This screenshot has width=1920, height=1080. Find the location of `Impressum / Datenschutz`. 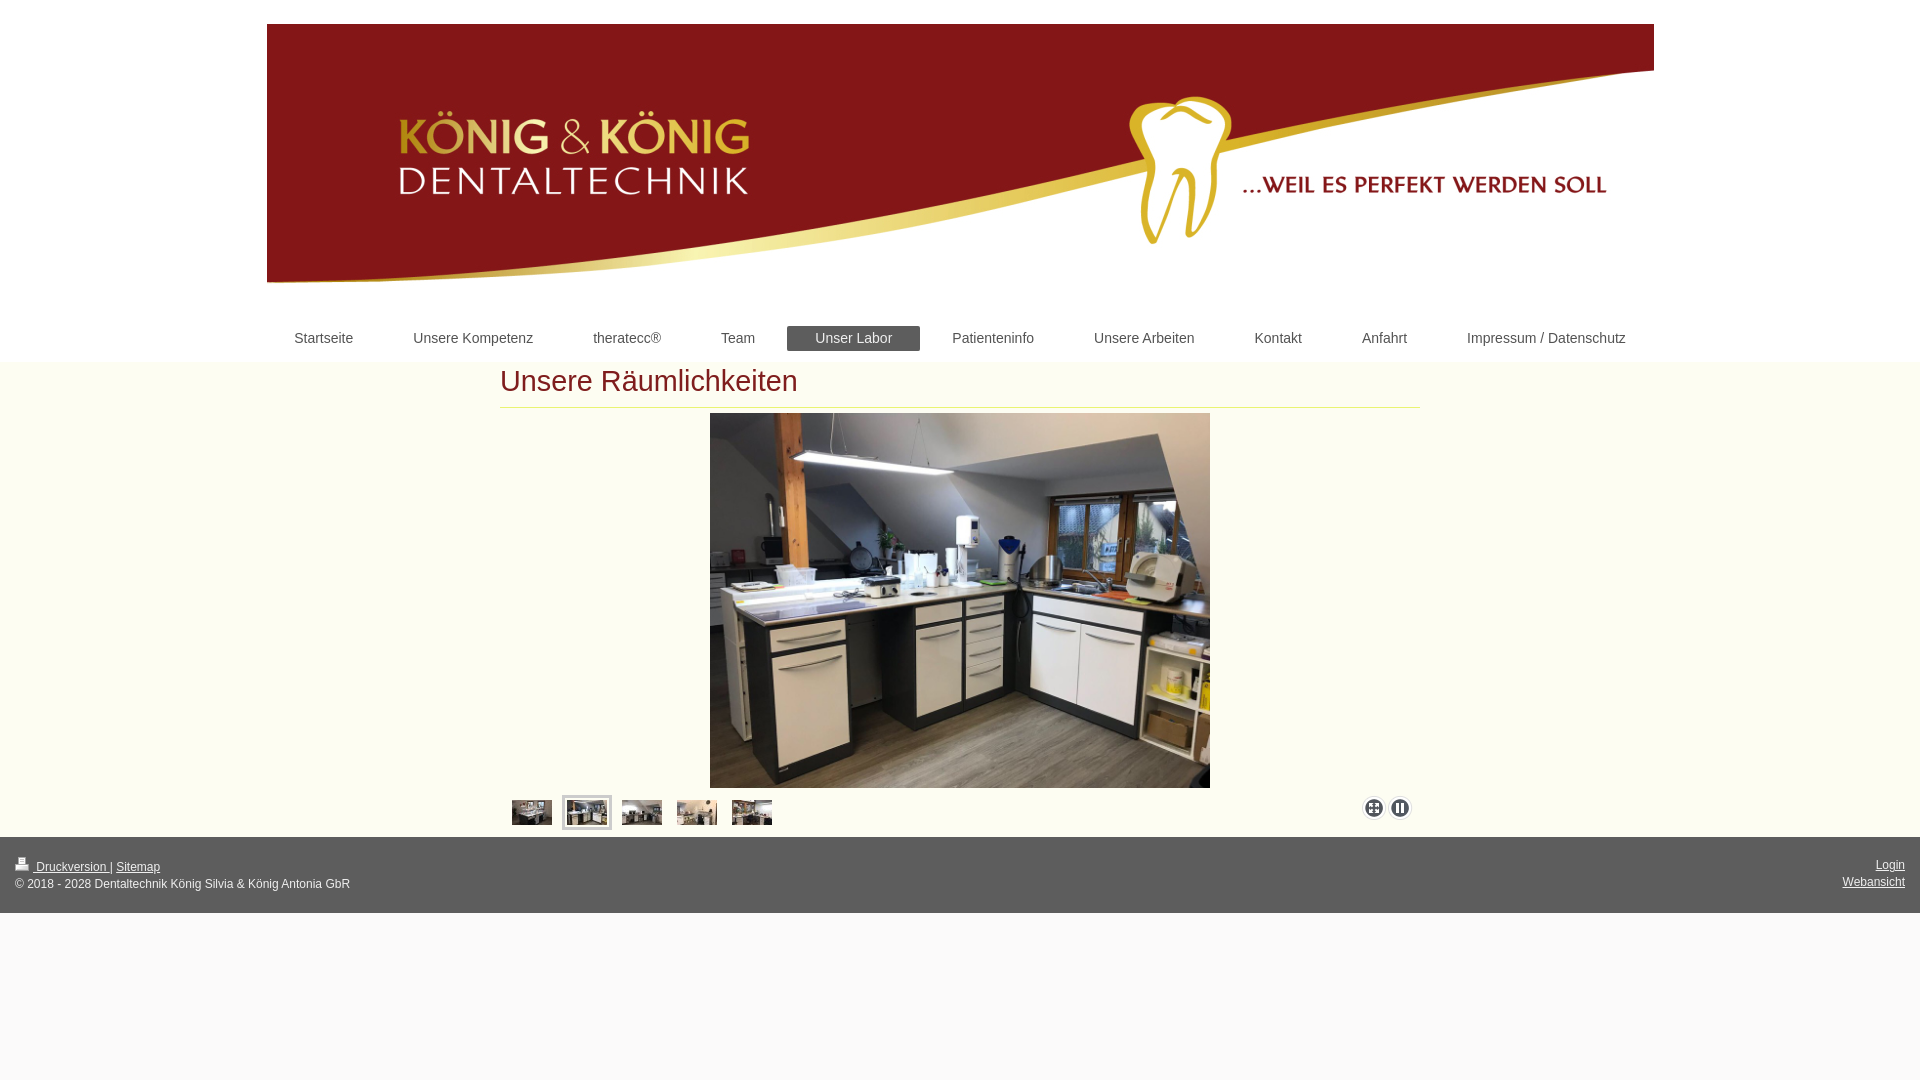

Impressum / Datenschutz is located at coordinates (1546, 338).